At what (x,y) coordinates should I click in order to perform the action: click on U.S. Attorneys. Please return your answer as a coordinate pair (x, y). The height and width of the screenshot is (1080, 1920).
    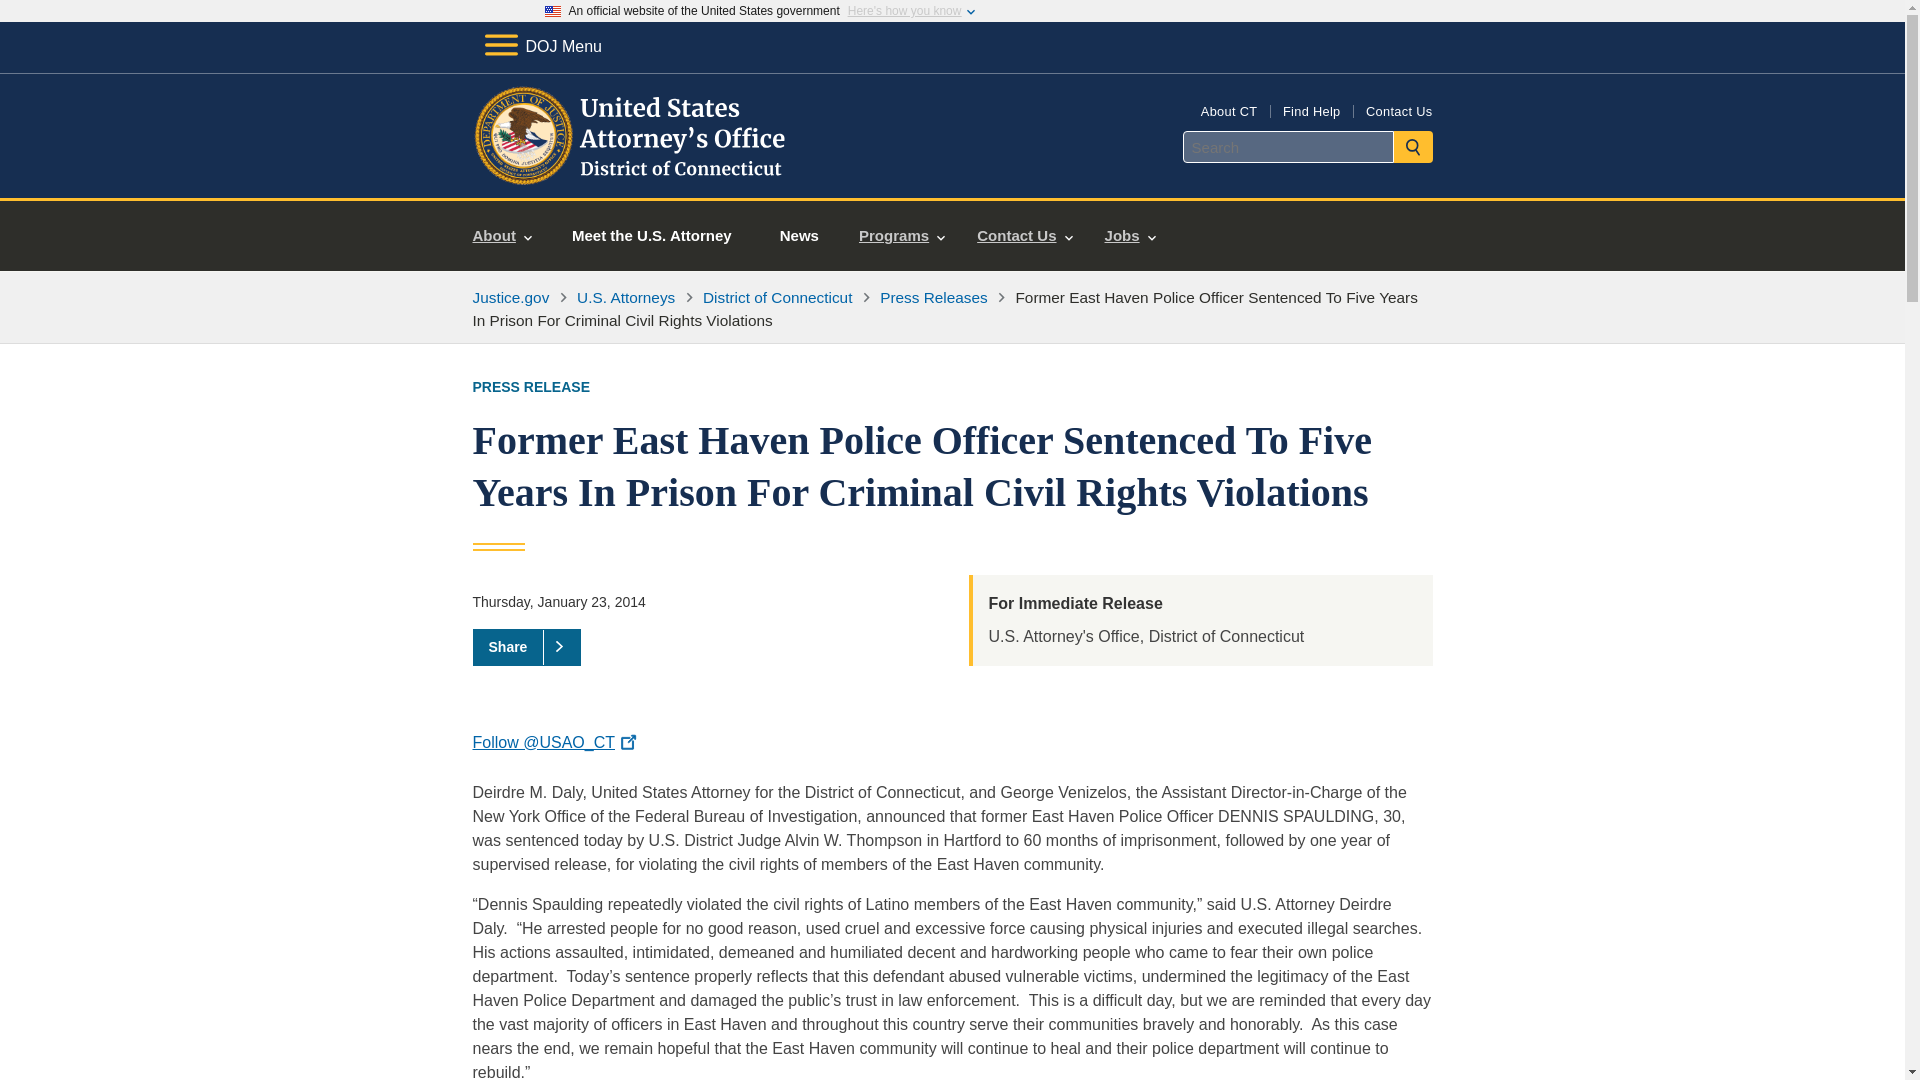
    Looking at the image, I should click on (626, 297).